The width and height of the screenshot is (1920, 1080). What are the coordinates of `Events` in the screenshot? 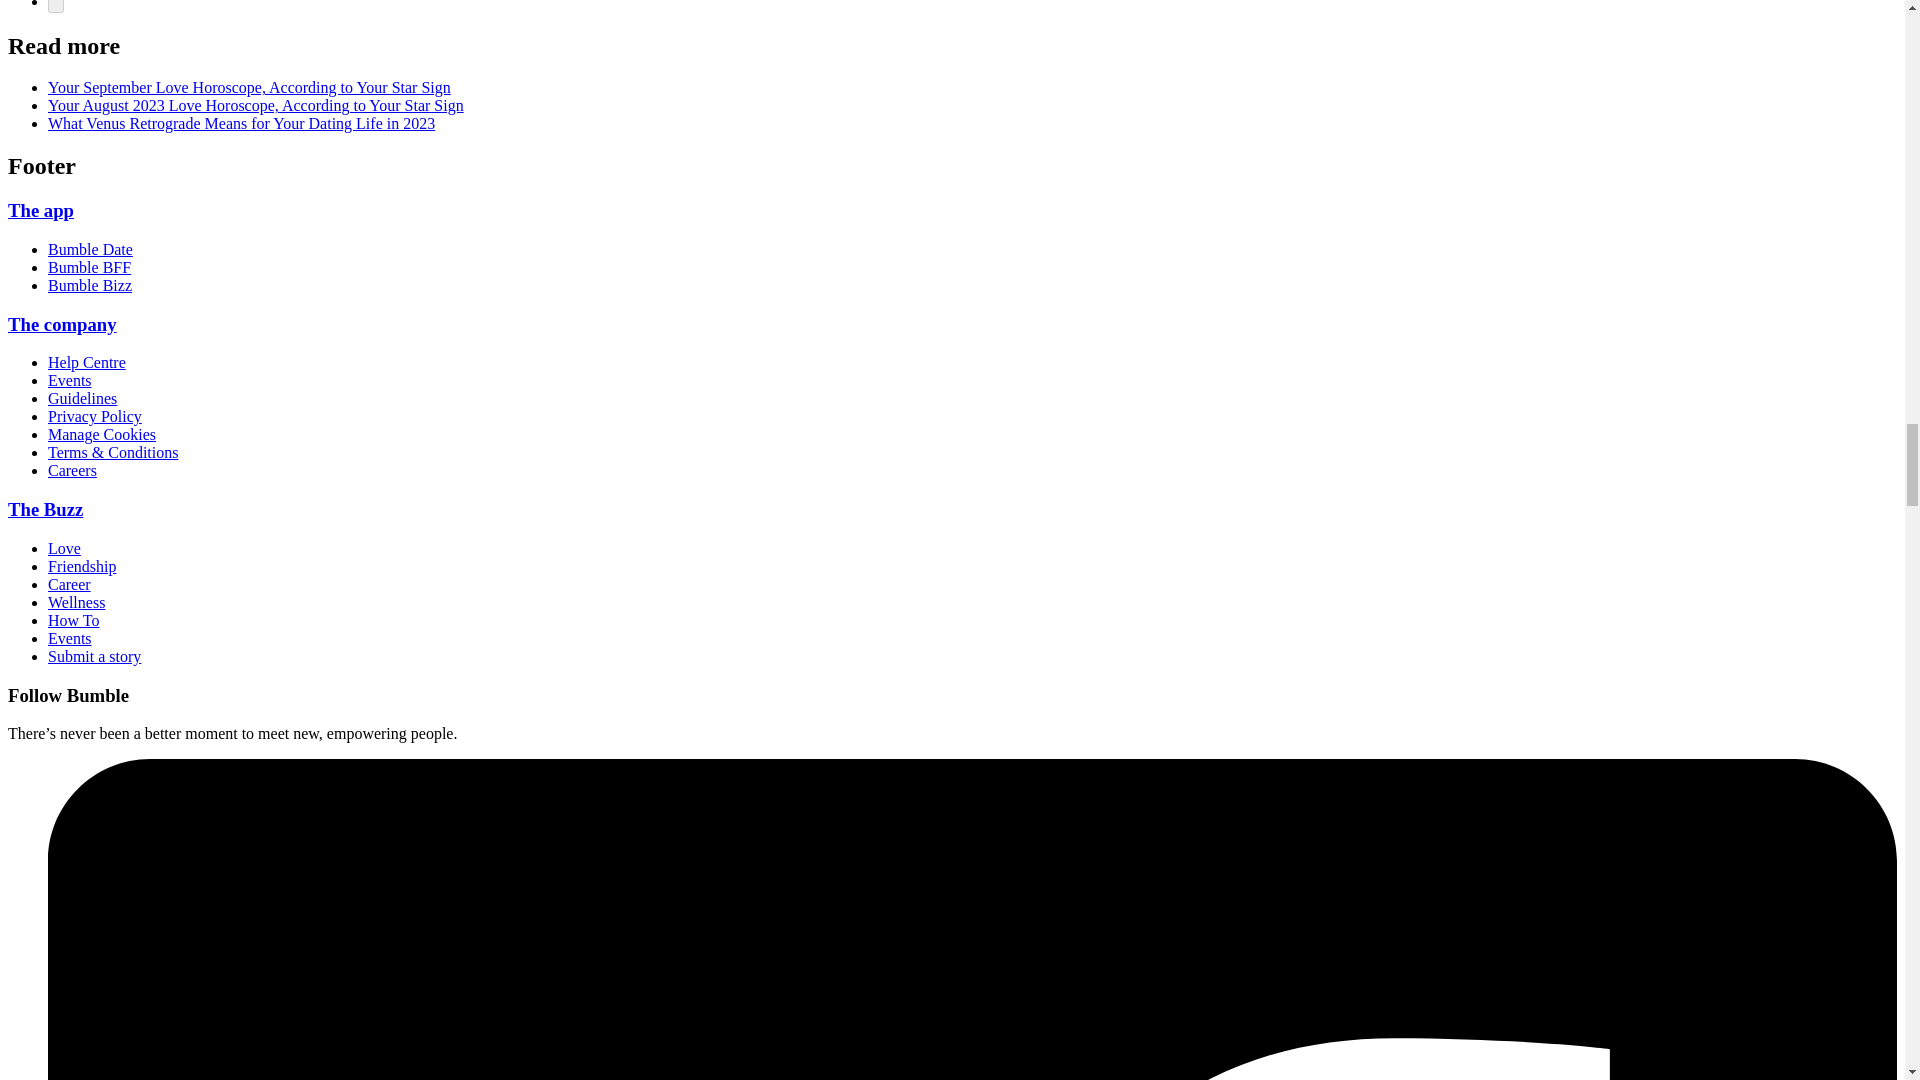 It's located at (70, 638).